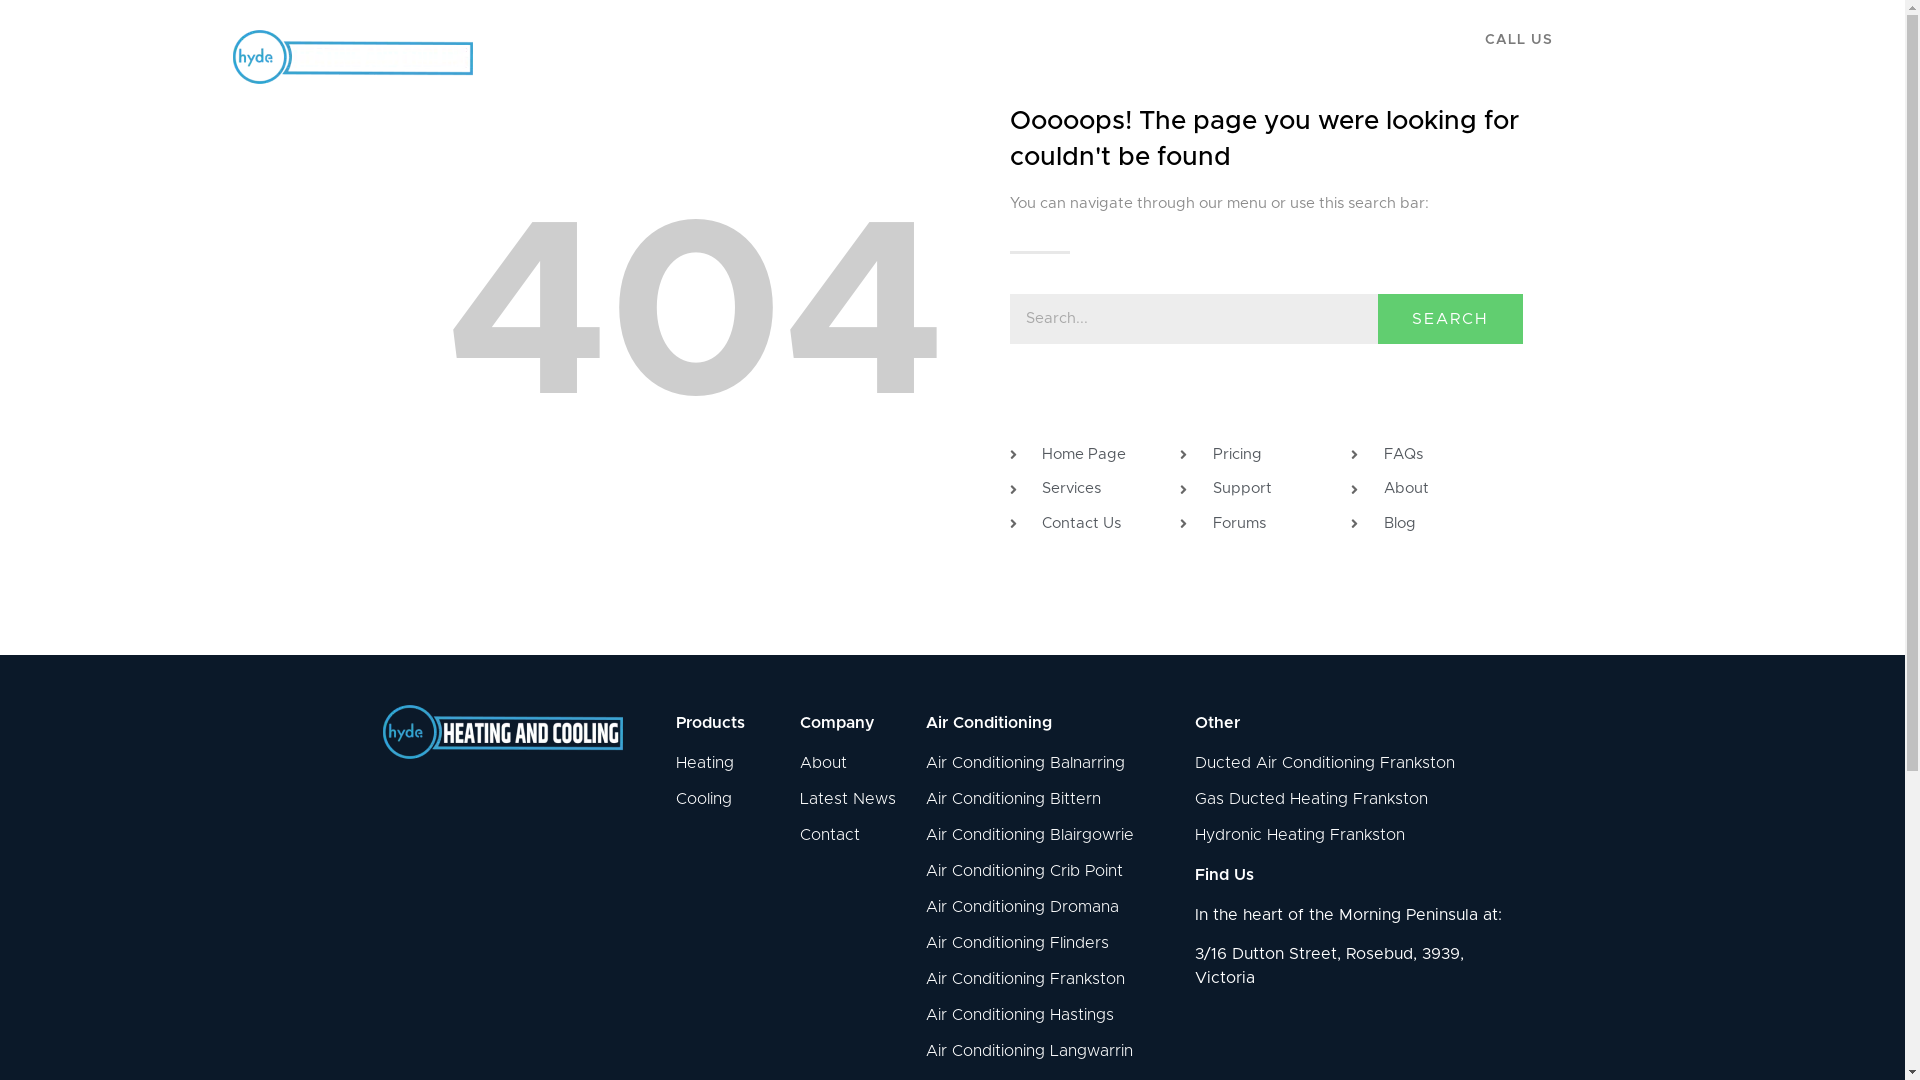  Describe the element at coordinates (1450, 319) in the screenshot. I see `SEARCH` at that location.